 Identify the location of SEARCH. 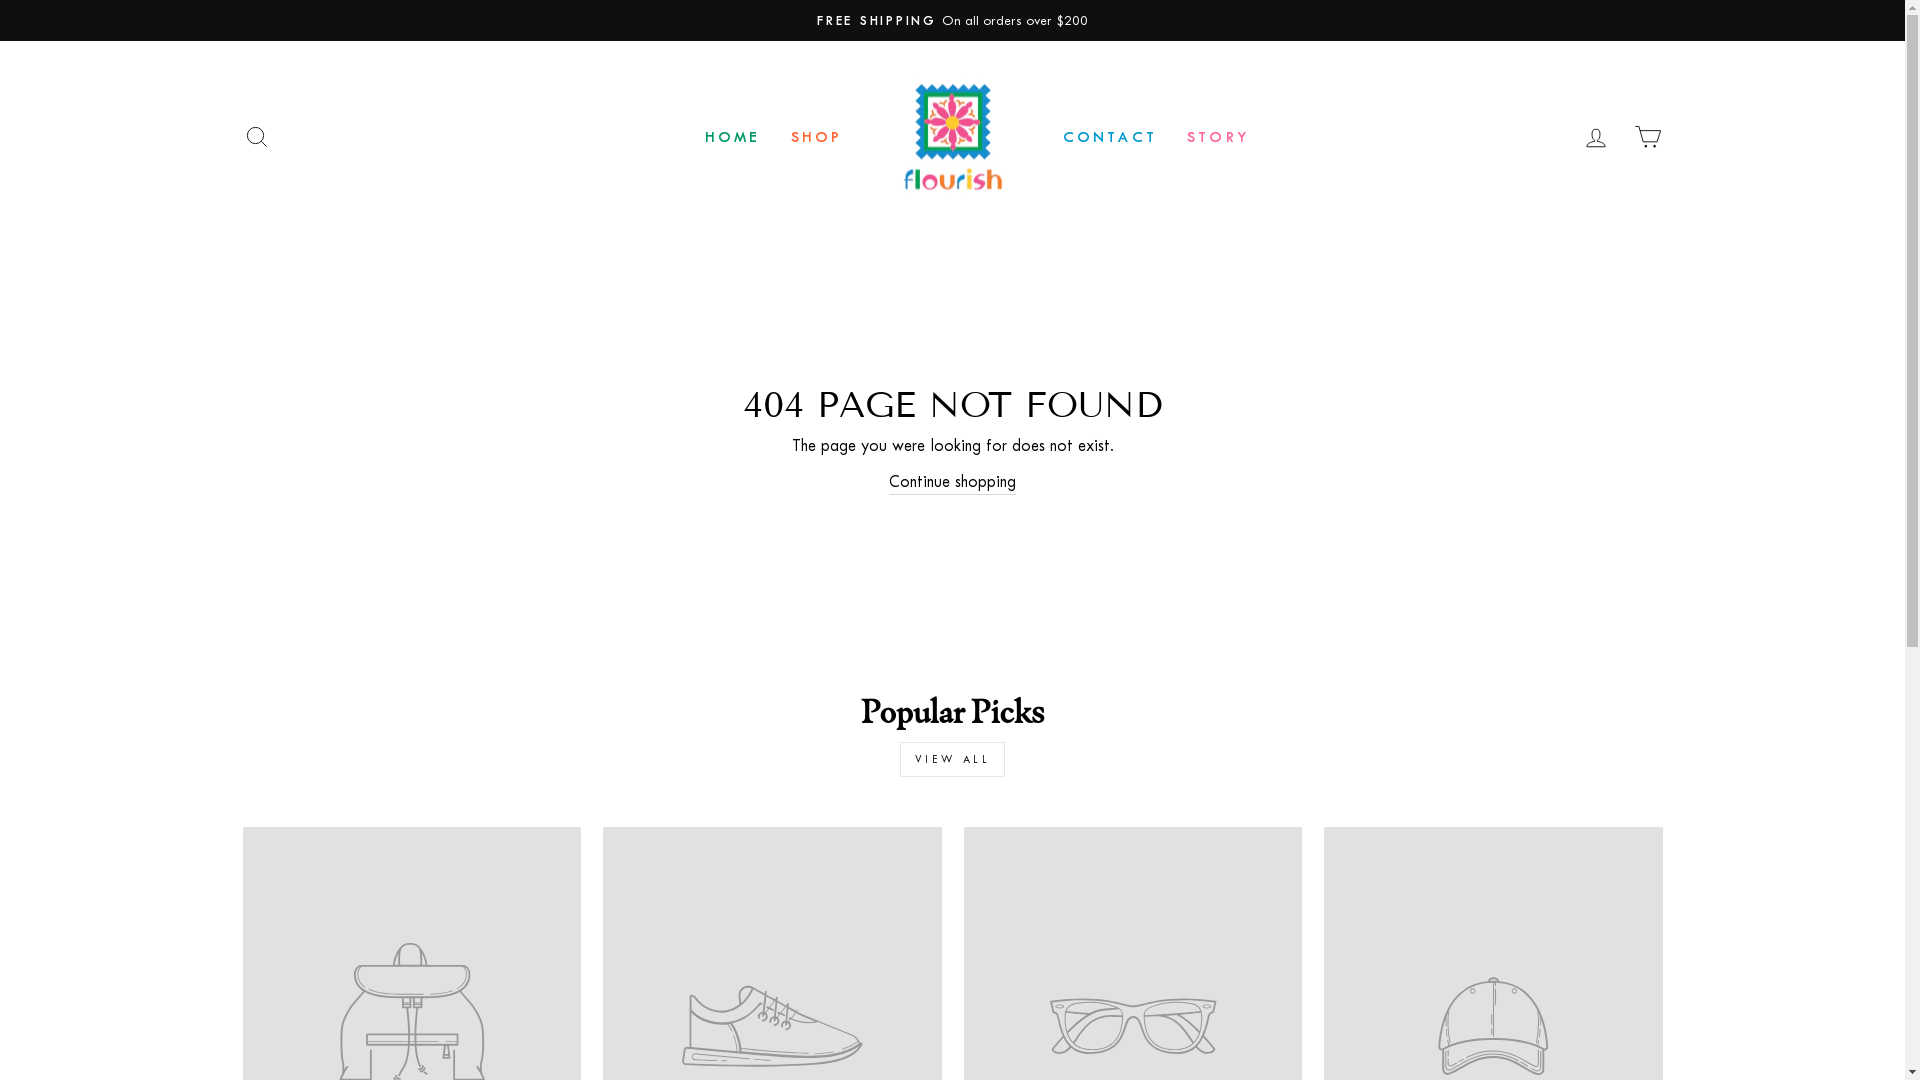
(256, 136).